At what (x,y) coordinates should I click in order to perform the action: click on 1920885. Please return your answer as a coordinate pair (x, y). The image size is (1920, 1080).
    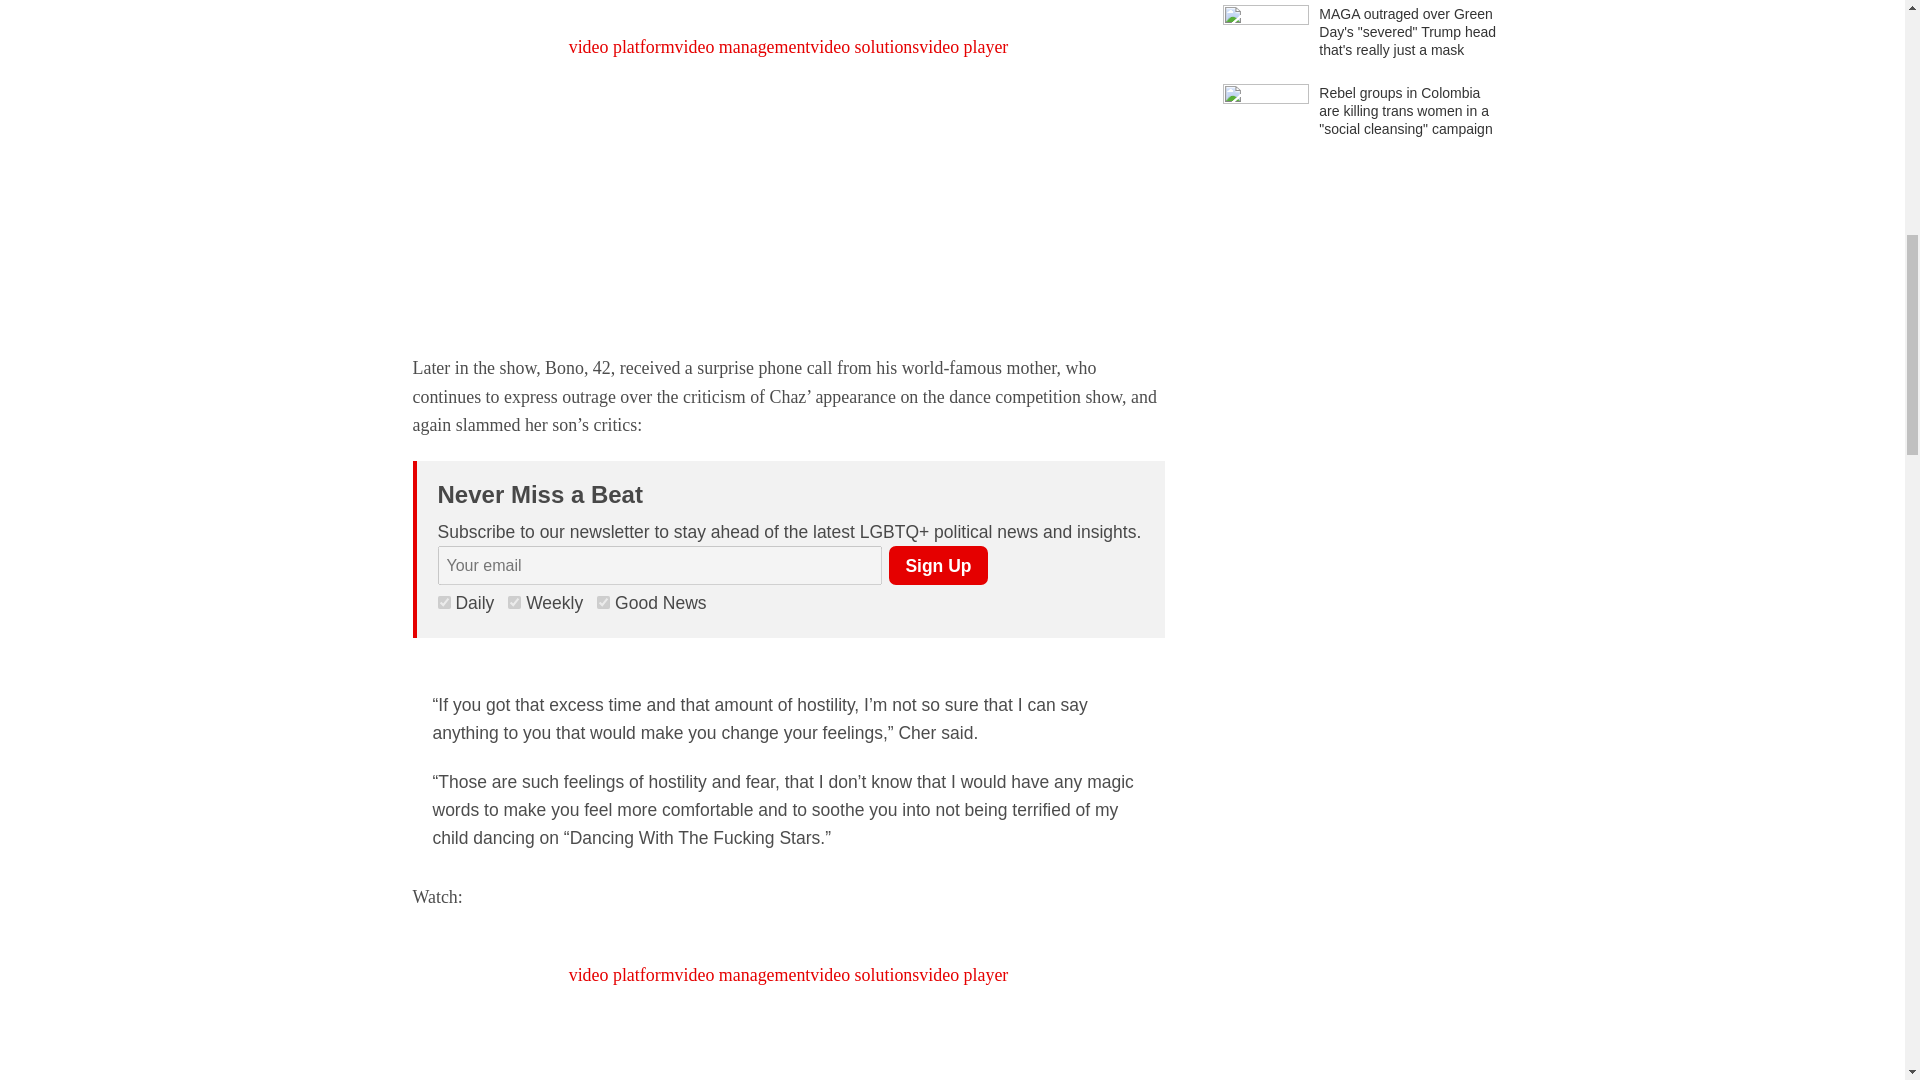
    Looking at the image, I should click on (444, 602).